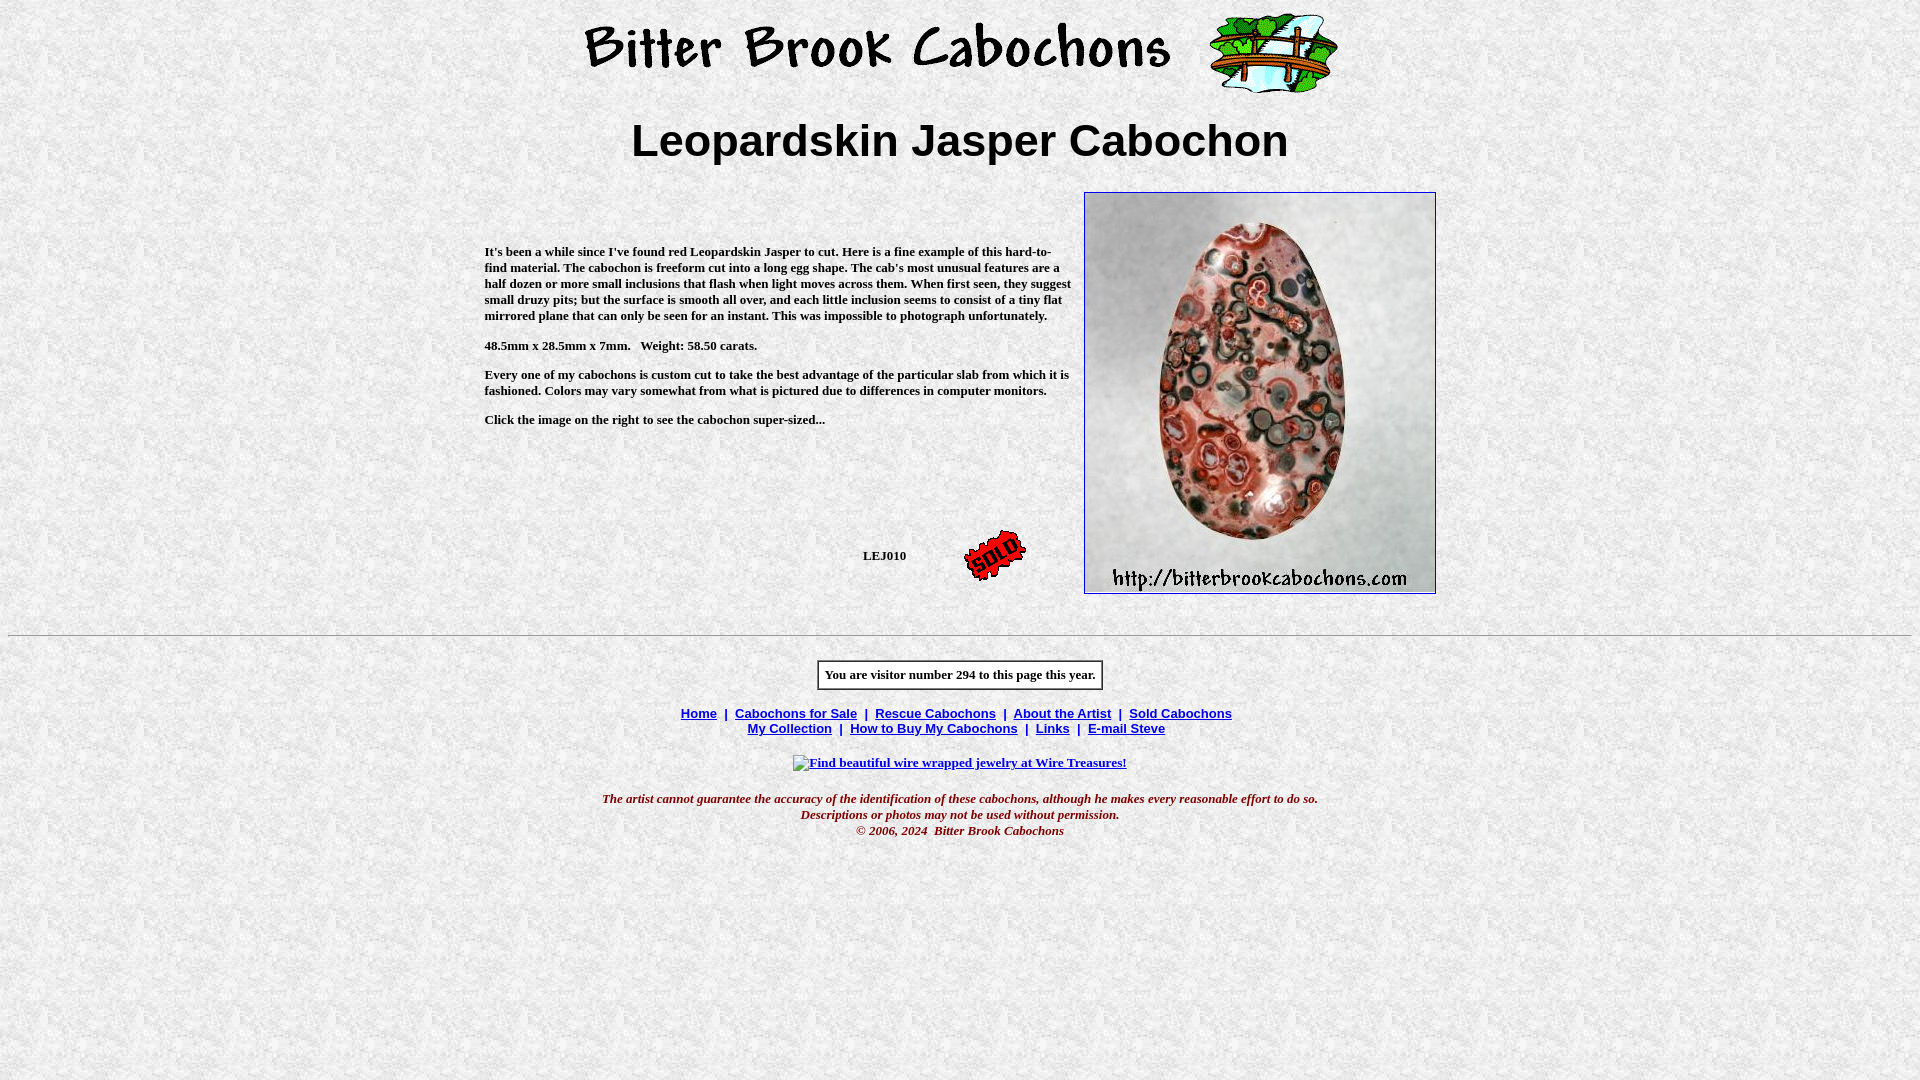 The image size is (1920, 1080). Describe the element at coordinates (796, 714) in the screenshot. I see `Cabochons for Sale` at that location.